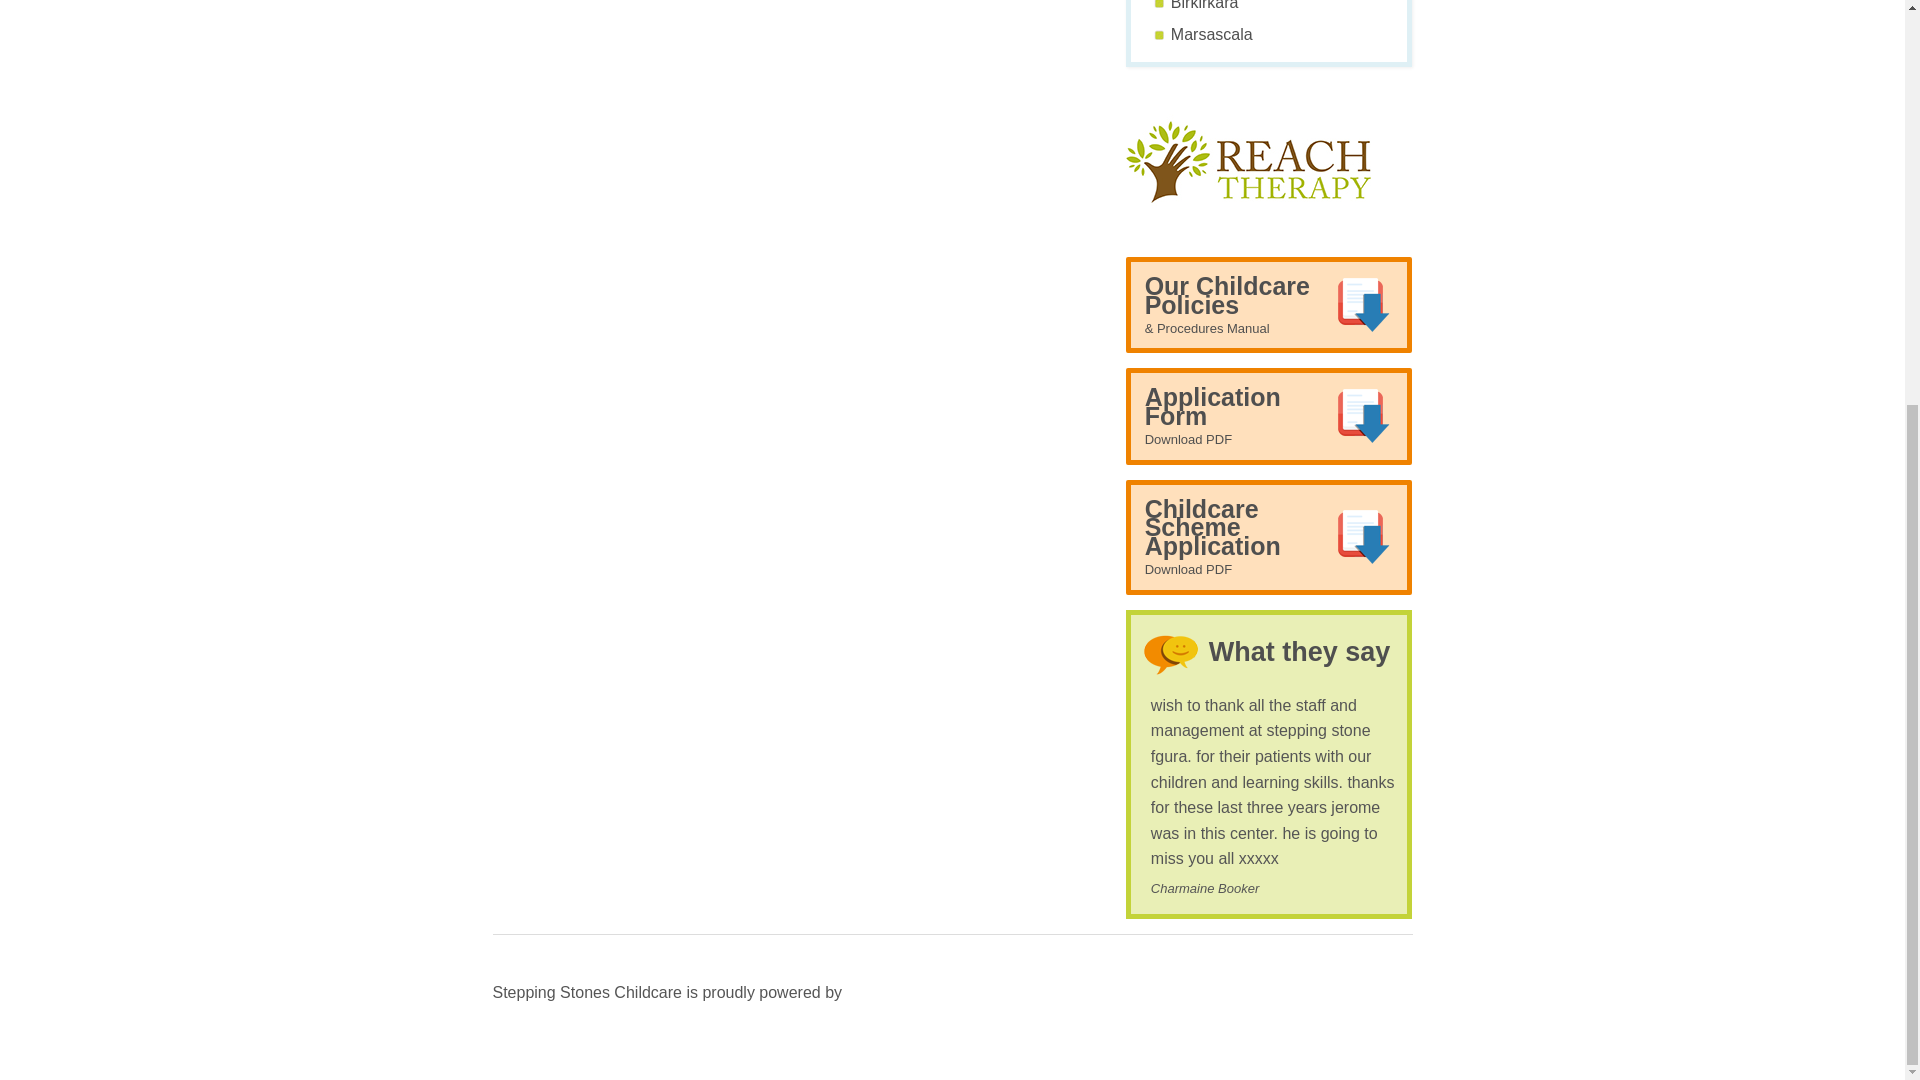 The image size is (1920, 1080). I want to click on Birkirkara, so click(1268, 536).